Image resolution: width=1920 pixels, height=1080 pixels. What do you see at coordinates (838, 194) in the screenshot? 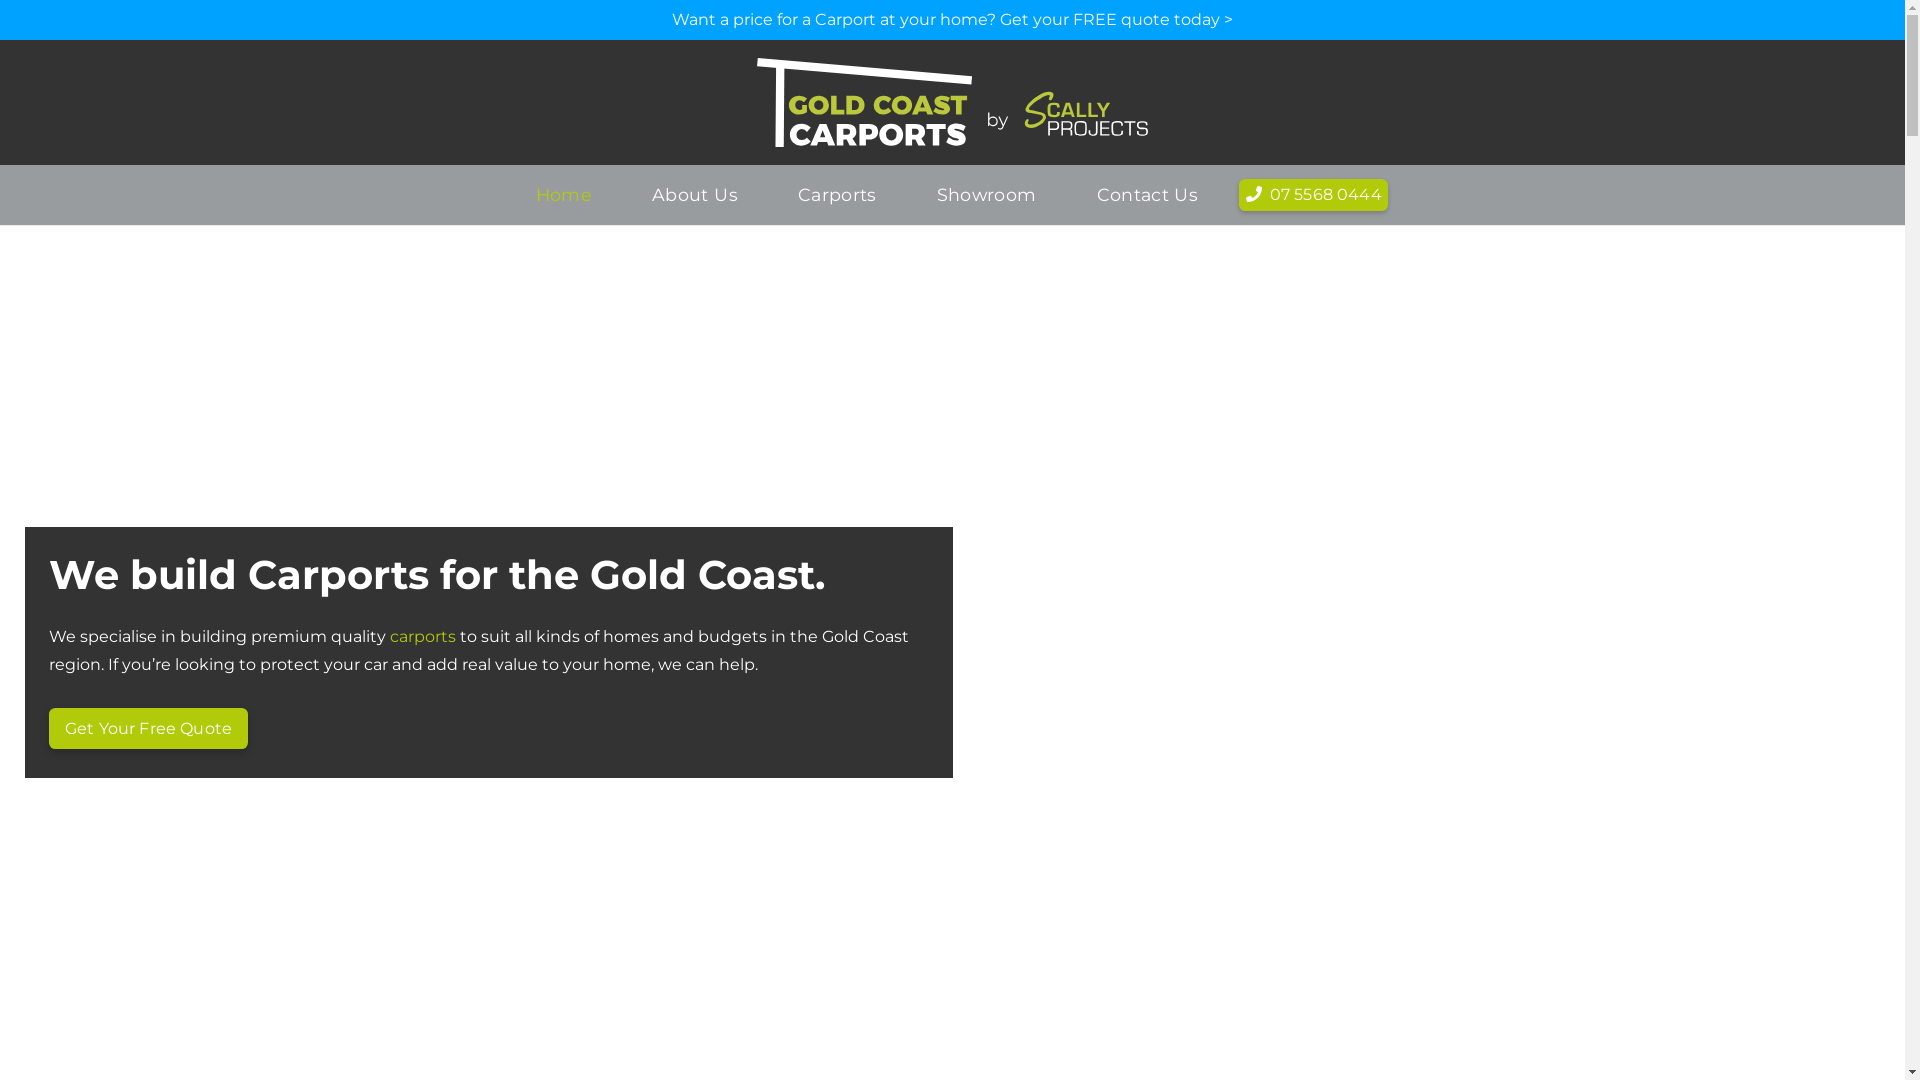
I see `Carports` at bounding box center [838, 194].